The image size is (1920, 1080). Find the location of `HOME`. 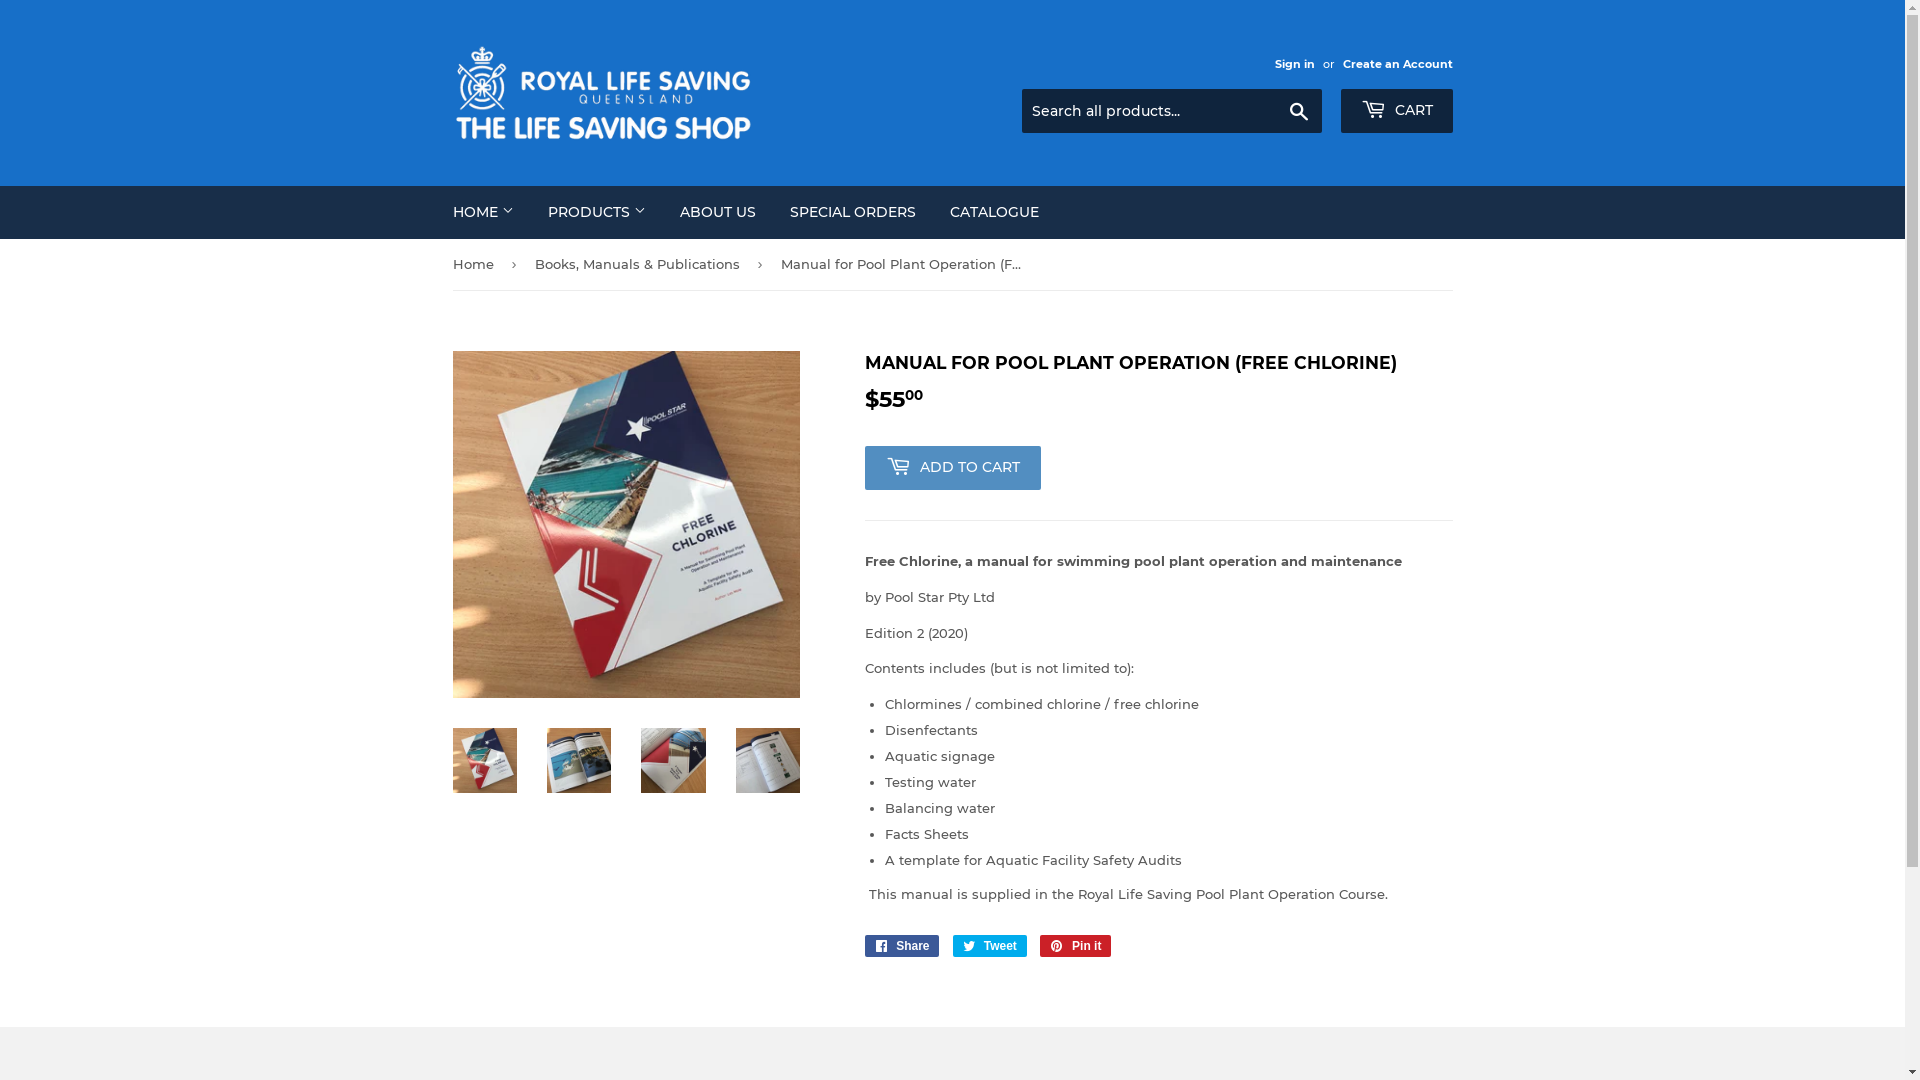

HOME is located at coordinates (484, 212).